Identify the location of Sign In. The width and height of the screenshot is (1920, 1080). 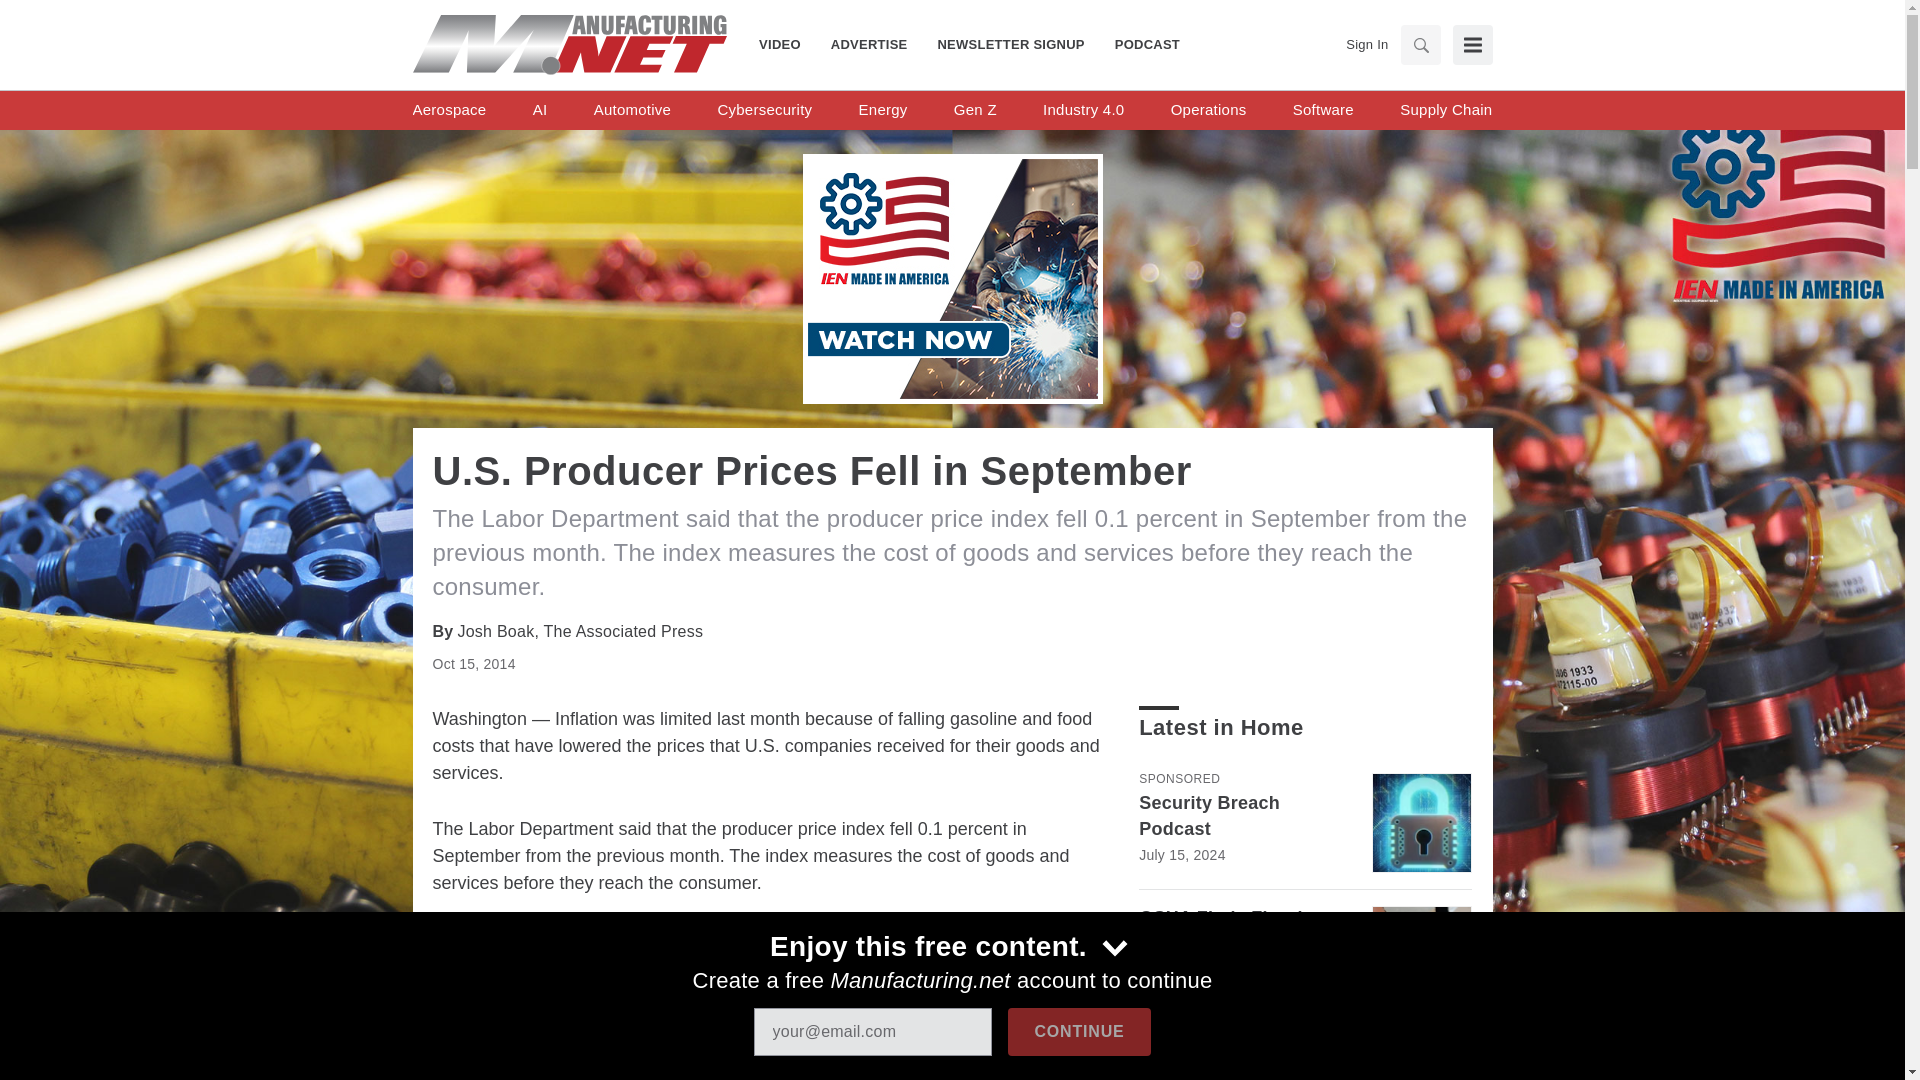
(1366, 44).